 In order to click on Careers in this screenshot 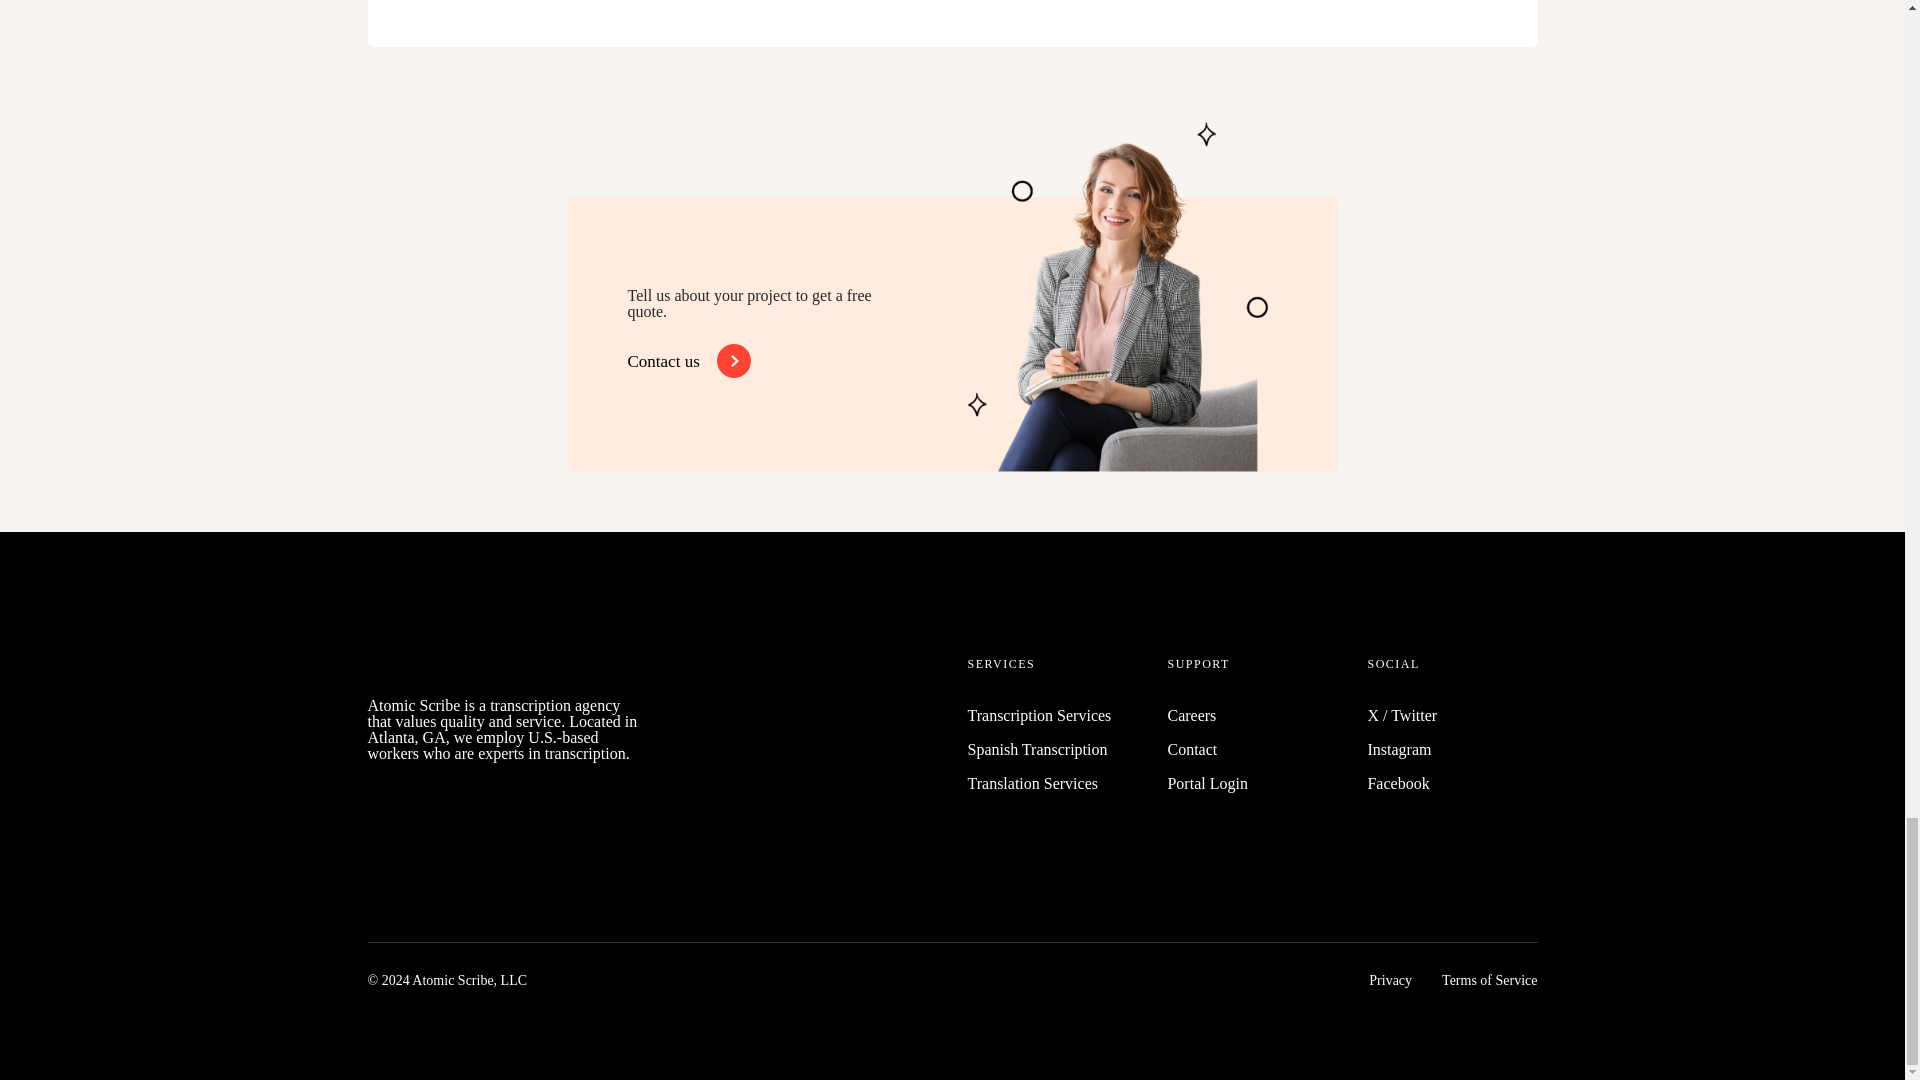, I will do `click(1191, 715)`.